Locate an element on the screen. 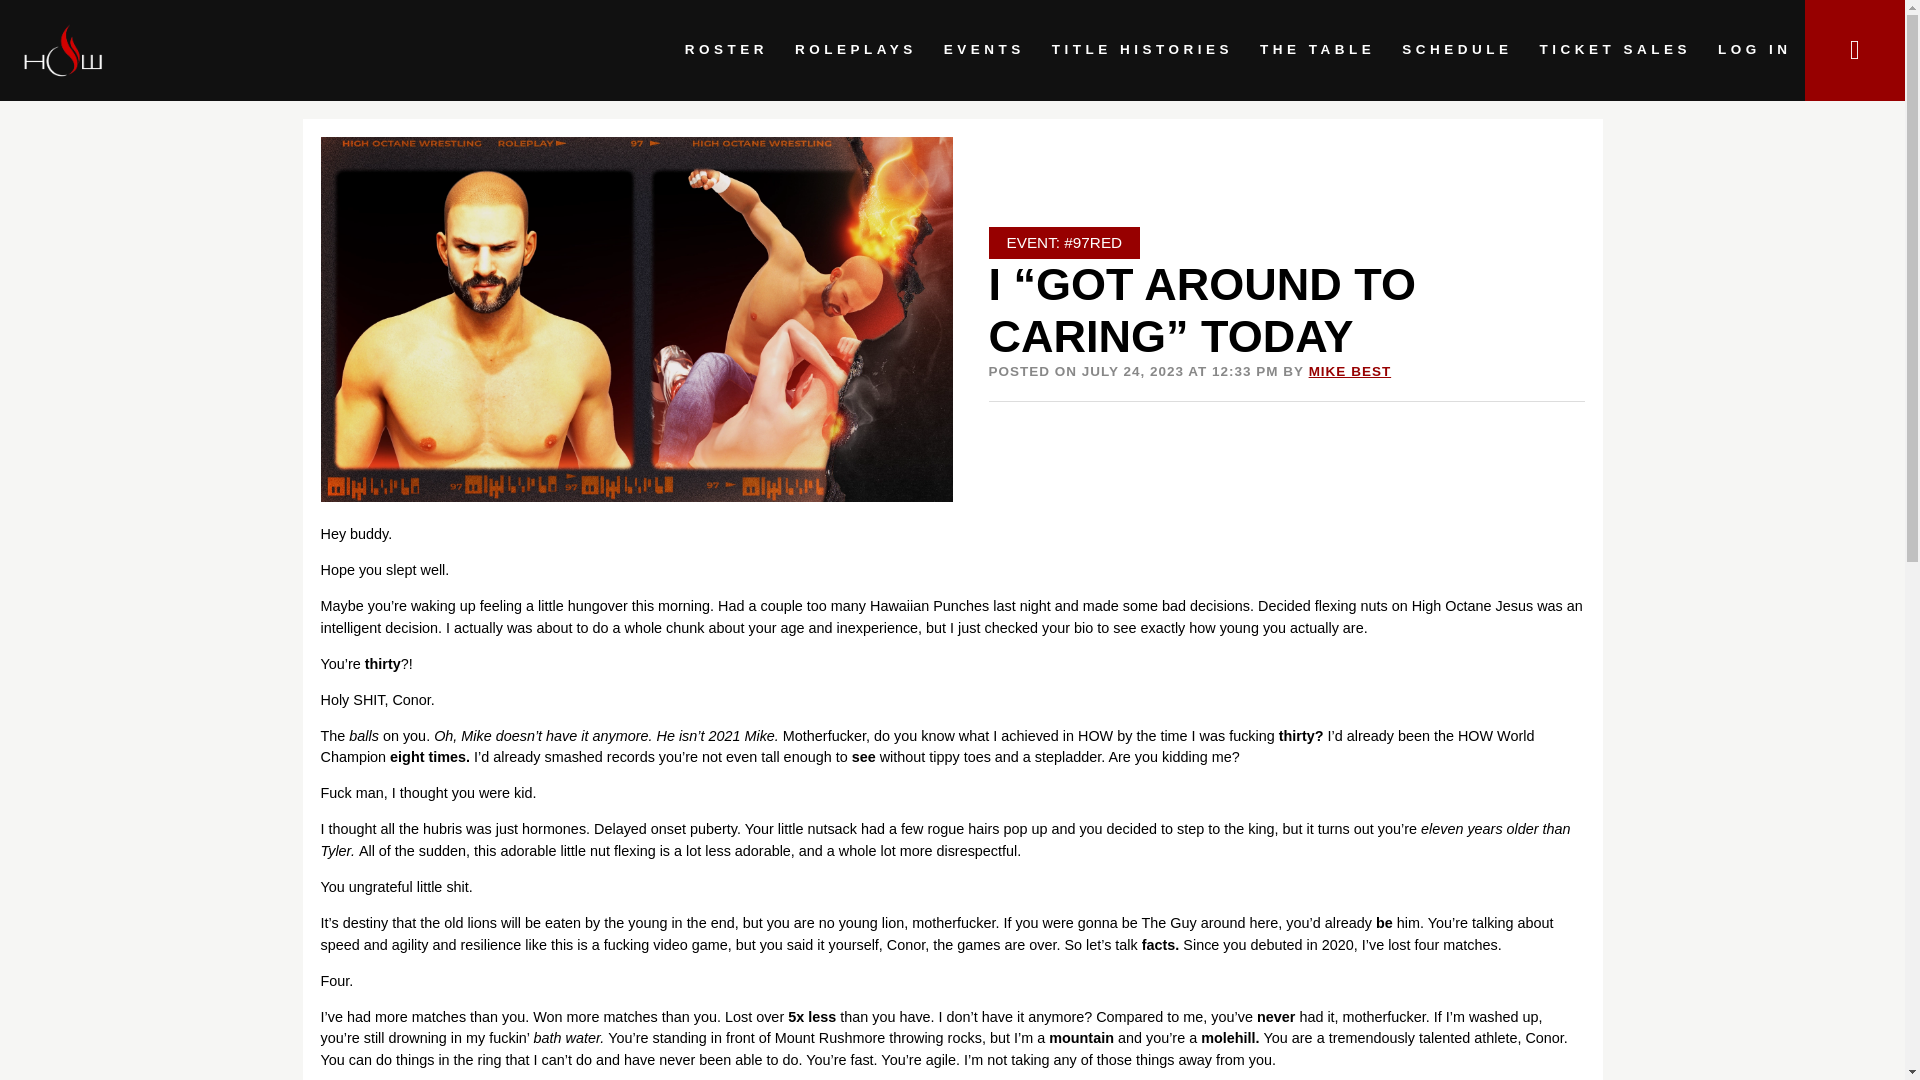  ROLEPLAYS is located at coordinates (855, 50).